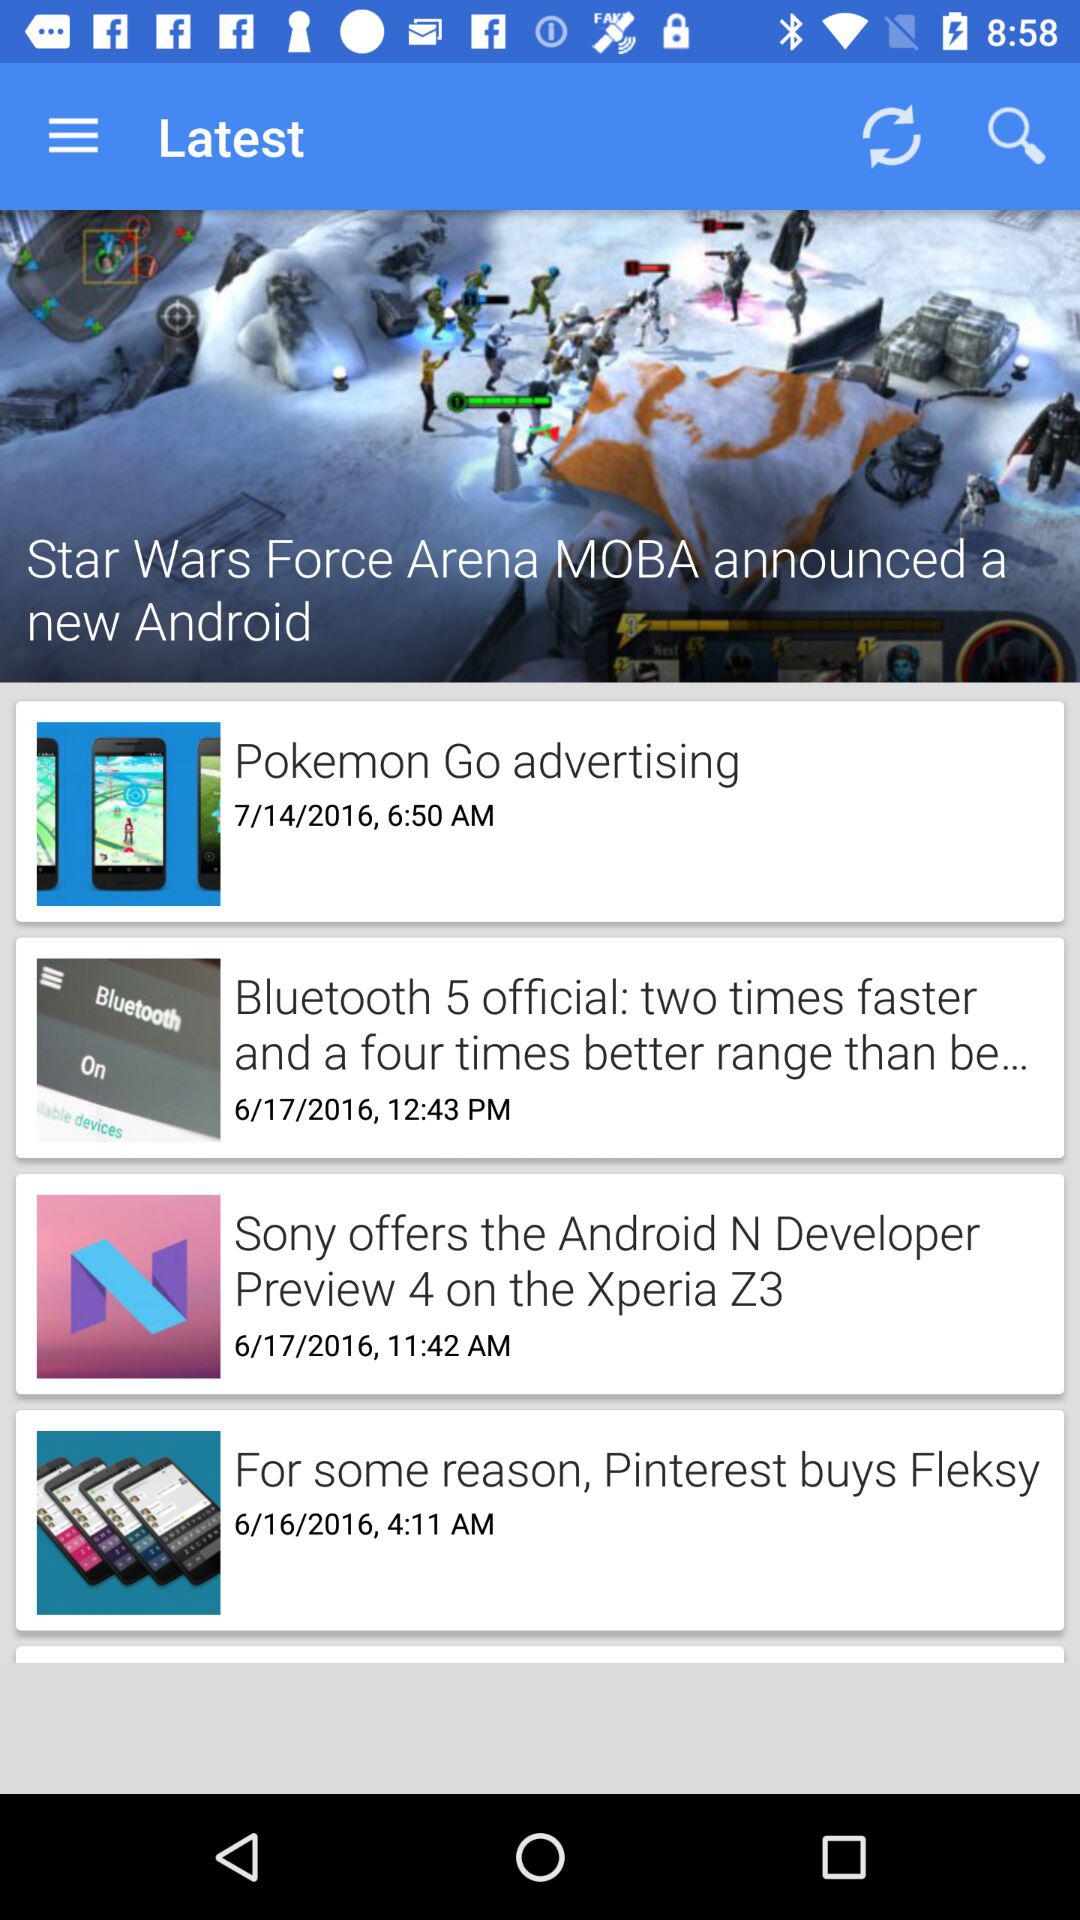 This screenshot has width=1080, height=1920. I want to click on launch the 7 14 2016, so click(358, 812).